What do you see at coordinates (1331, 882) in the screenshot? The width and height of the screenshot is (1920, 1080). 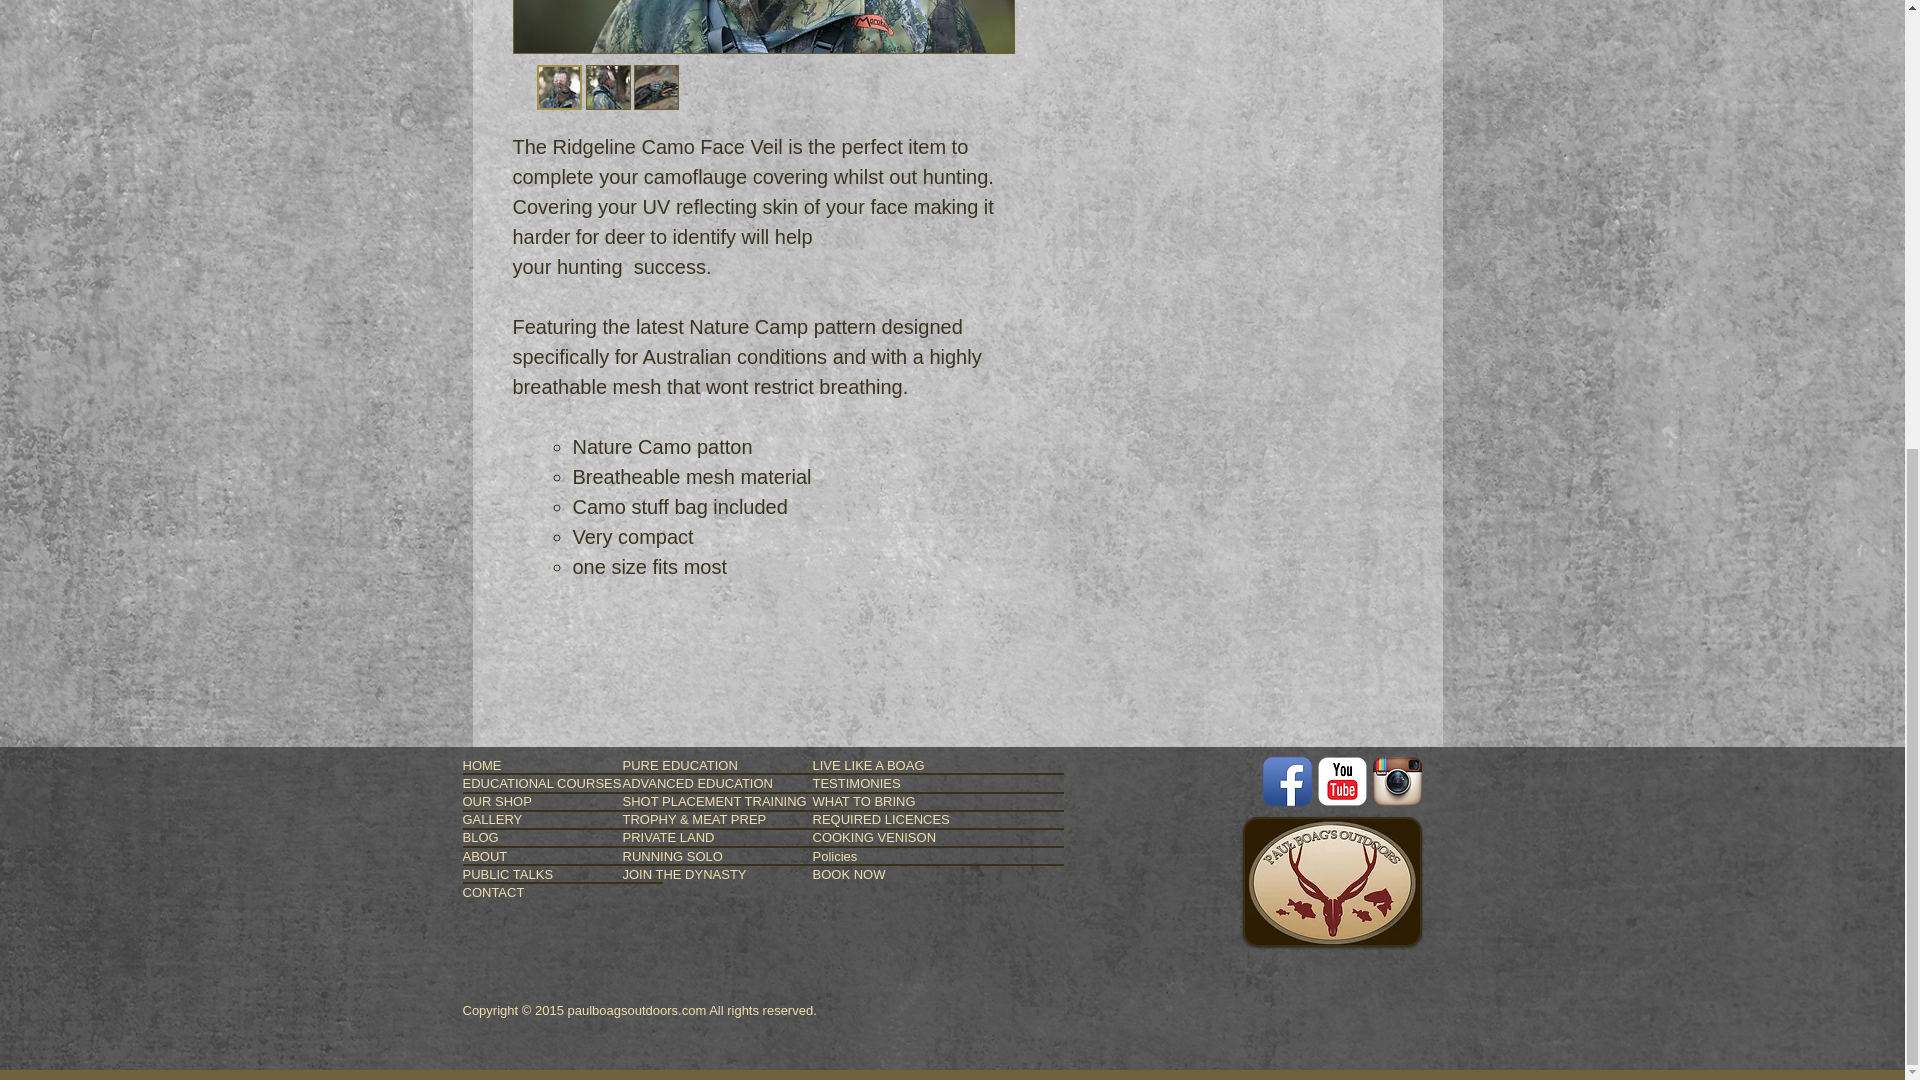 I see `Paul Boag's Outdoors Logo ` at bounding box center [1331, 882].